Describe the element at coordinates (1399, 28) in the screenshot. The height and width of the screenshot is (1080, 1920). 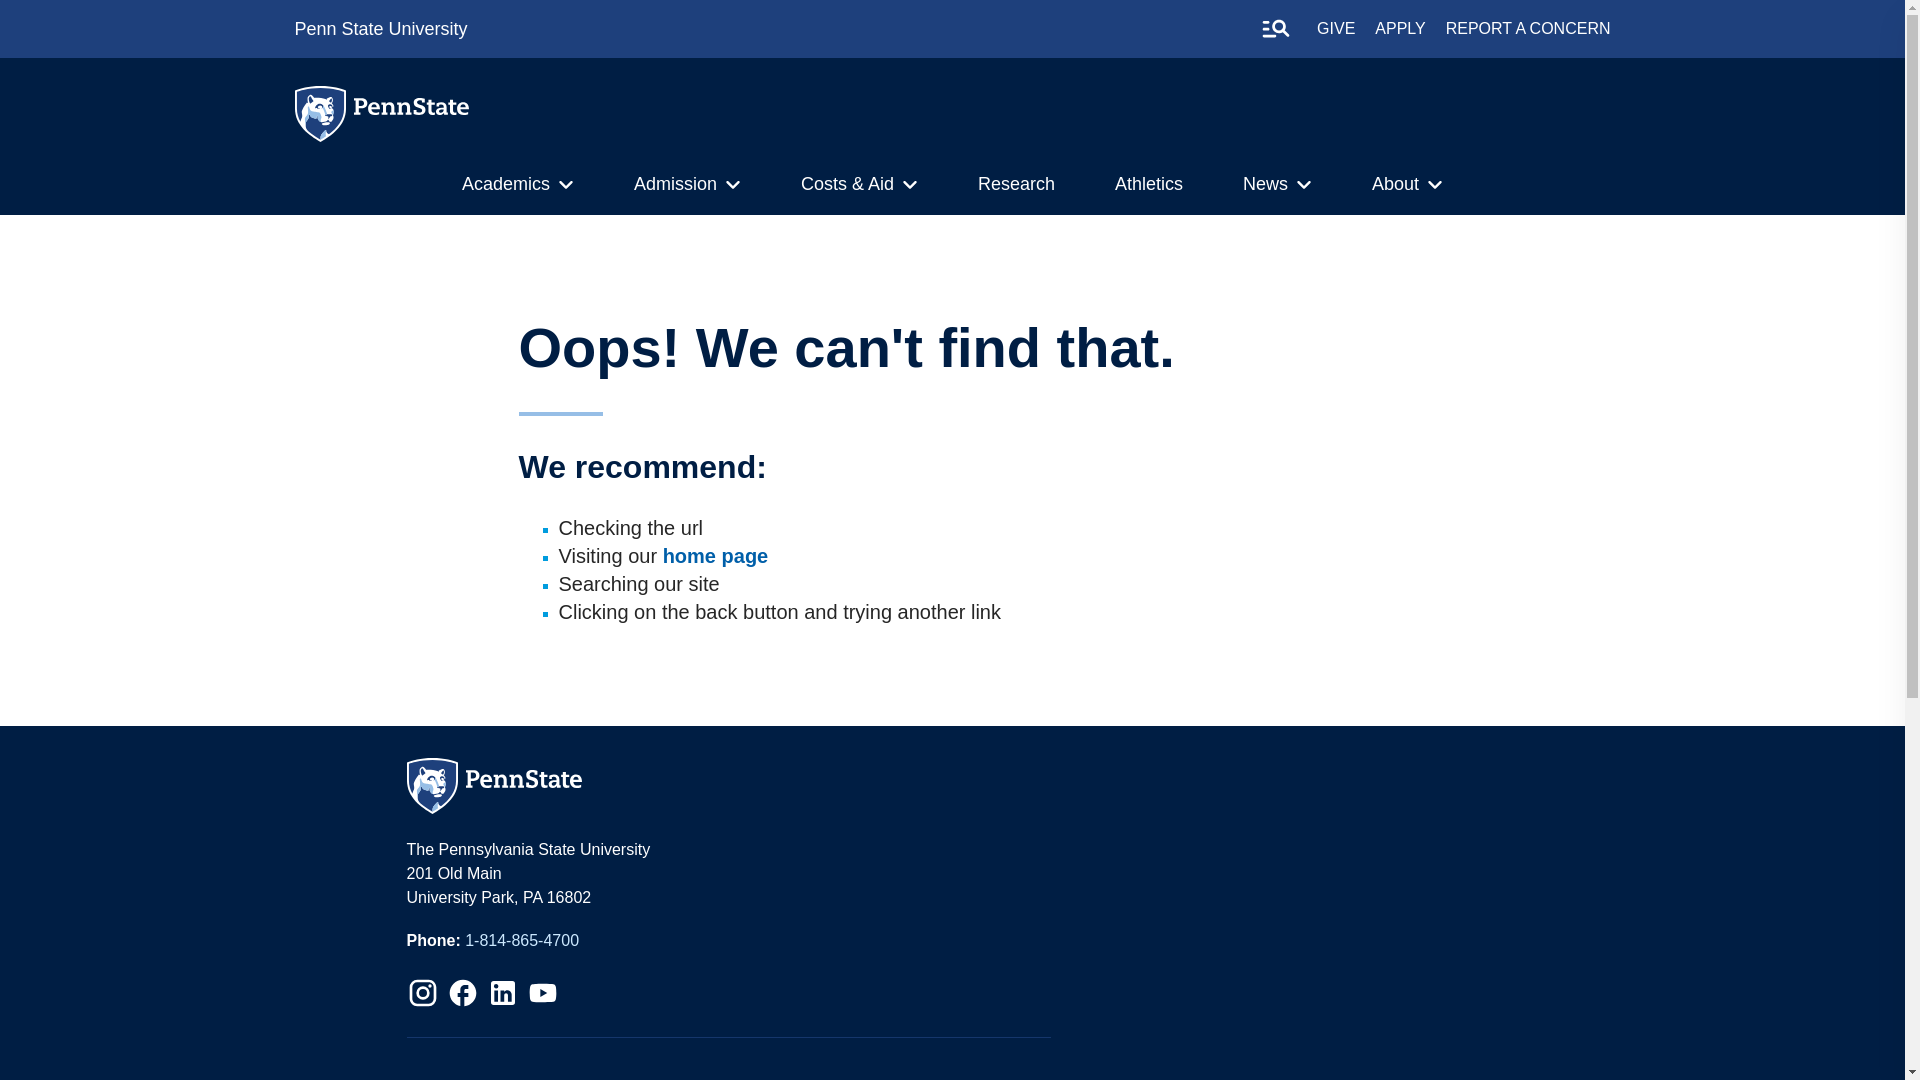
I see `APPLY` at that location.